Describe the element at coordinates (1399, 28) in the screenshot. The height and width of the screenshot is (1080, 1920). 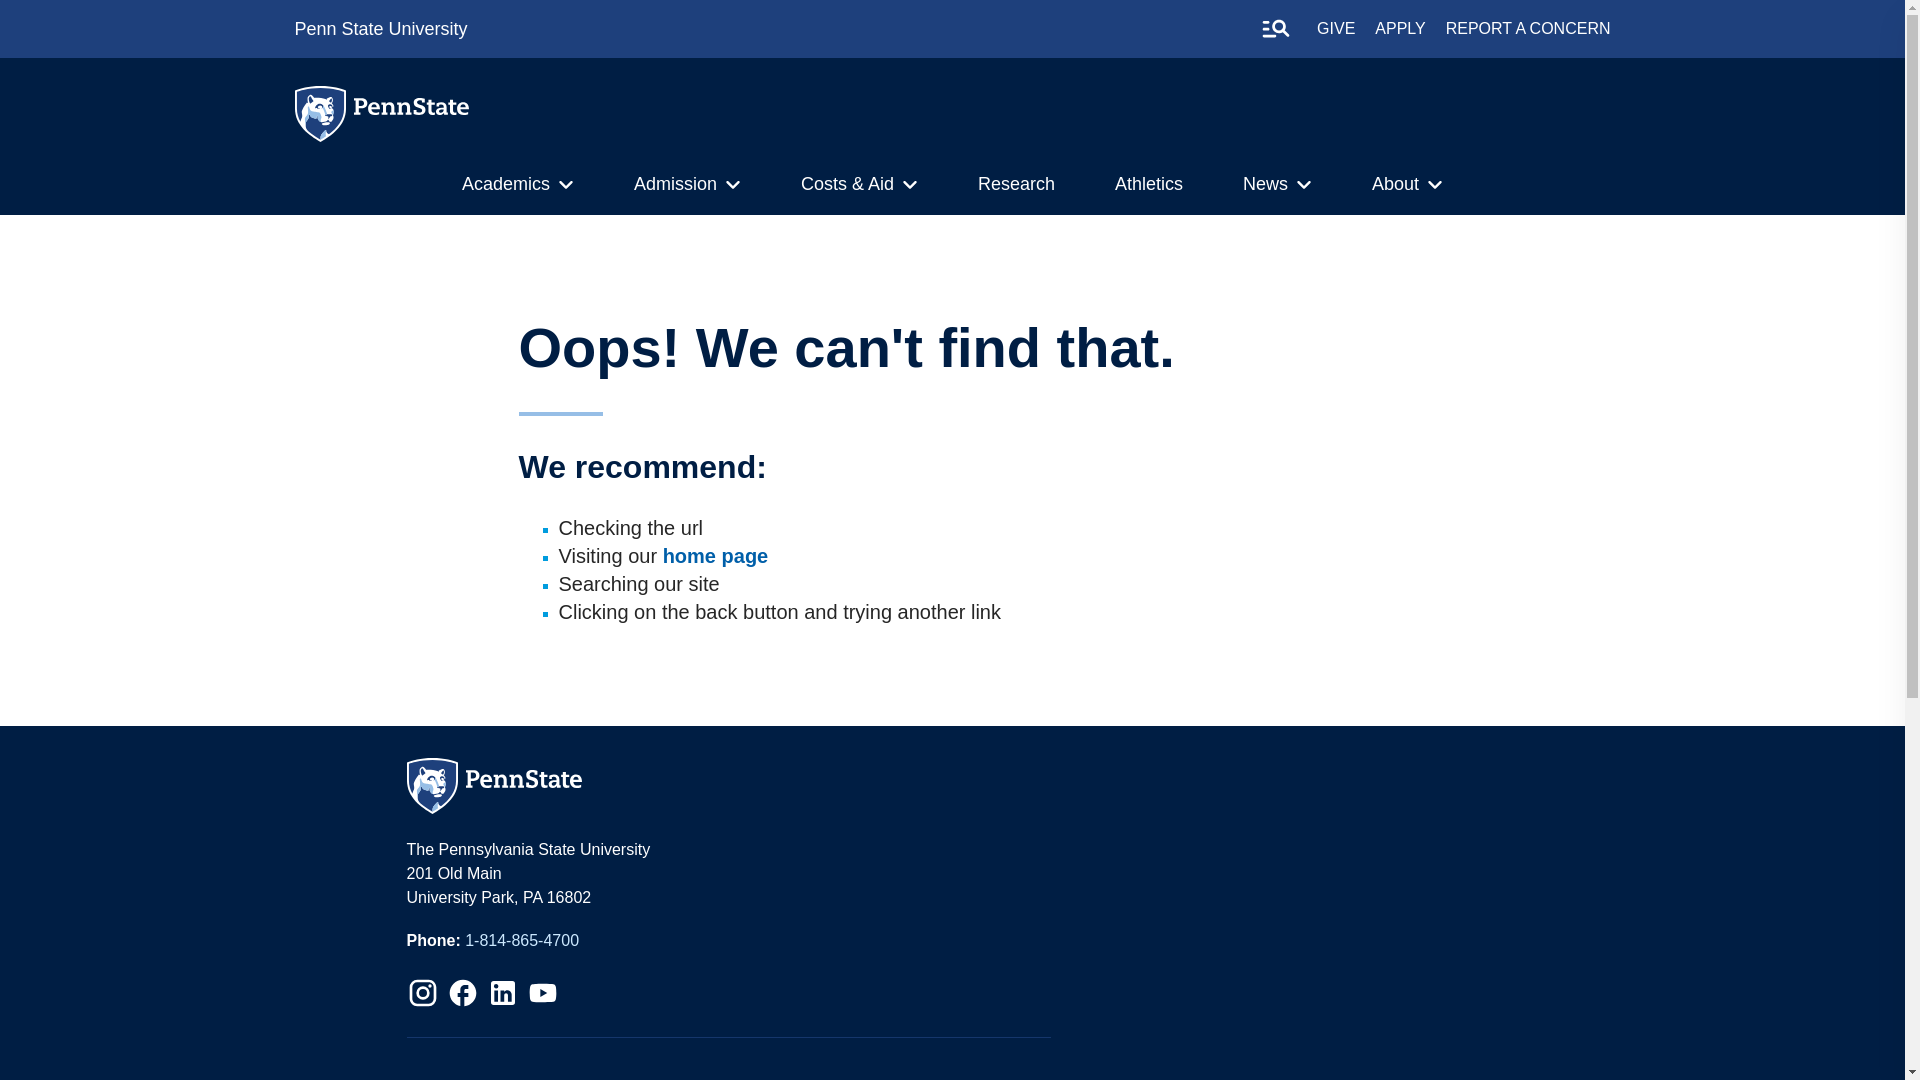
I see `APPLY` at that location.